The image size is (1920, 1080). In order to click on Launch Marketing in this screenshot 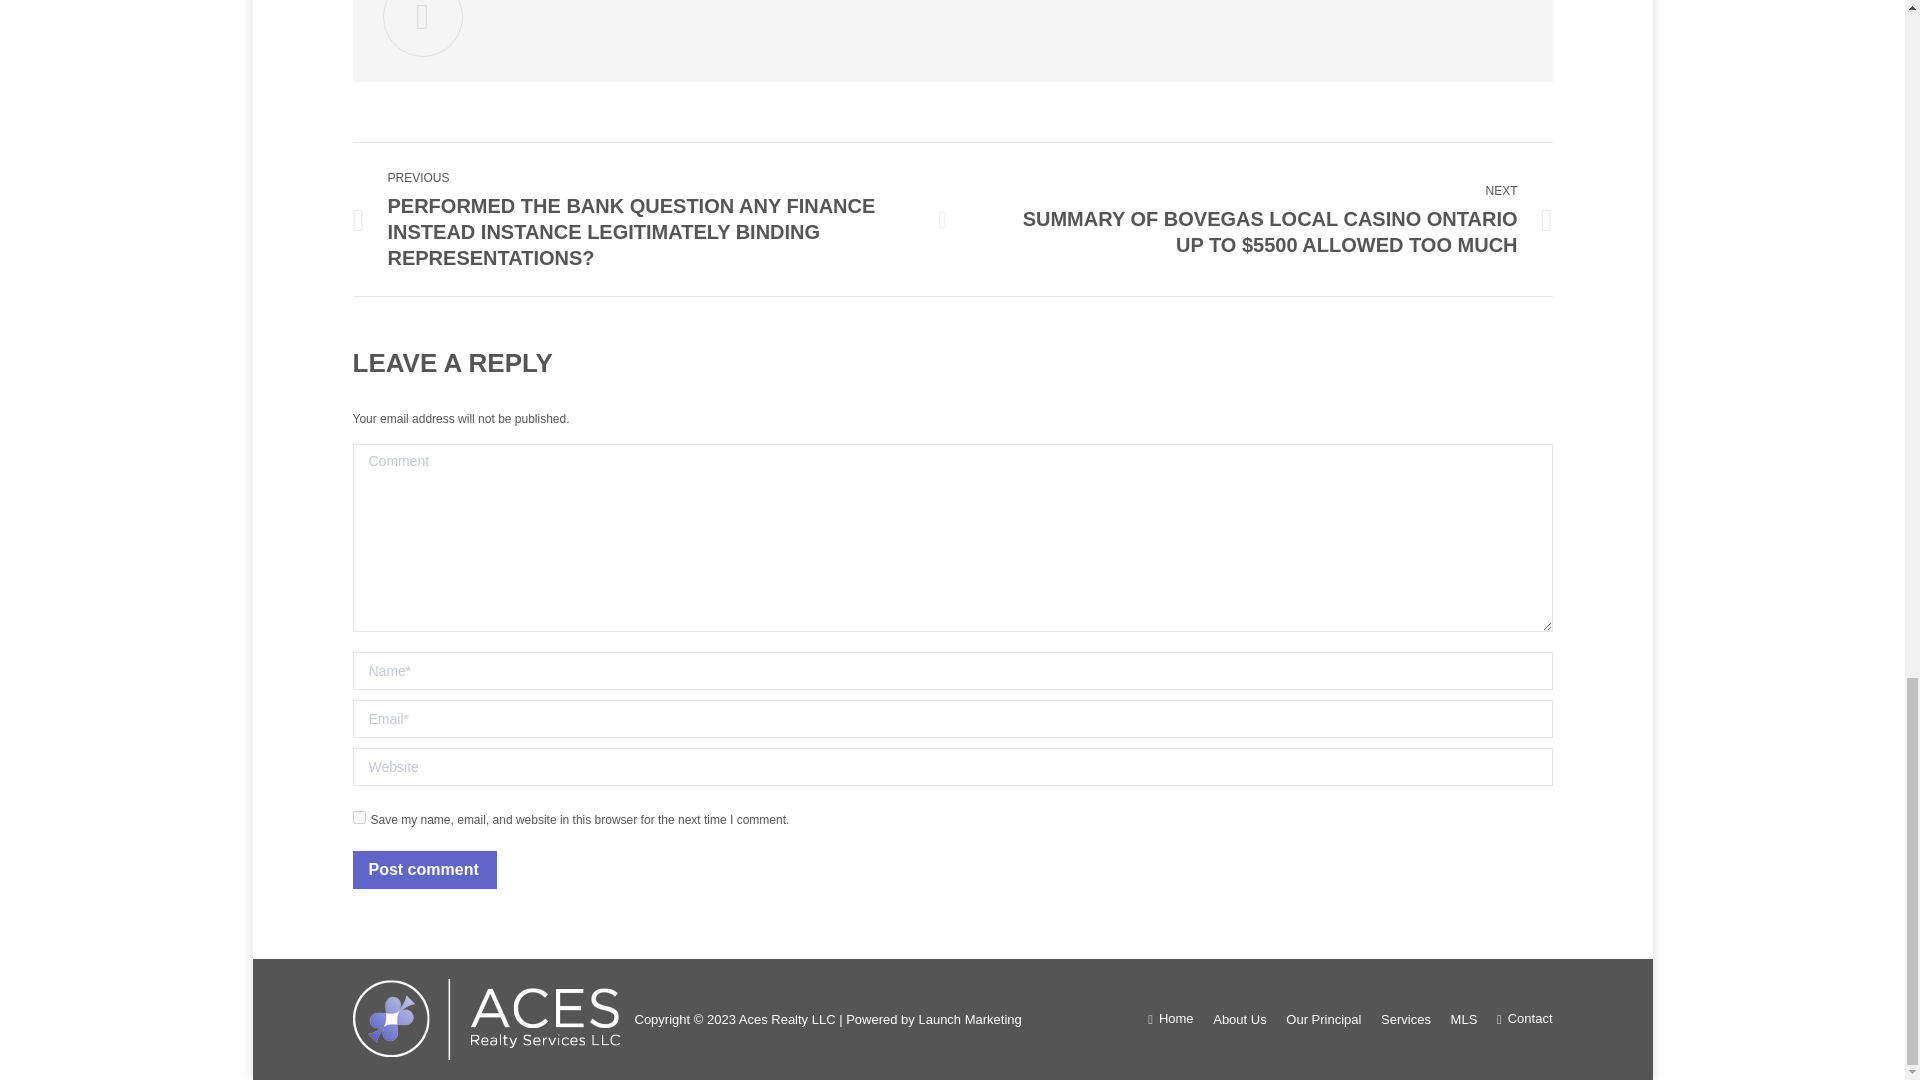, I will do `click(969, 1019)`.